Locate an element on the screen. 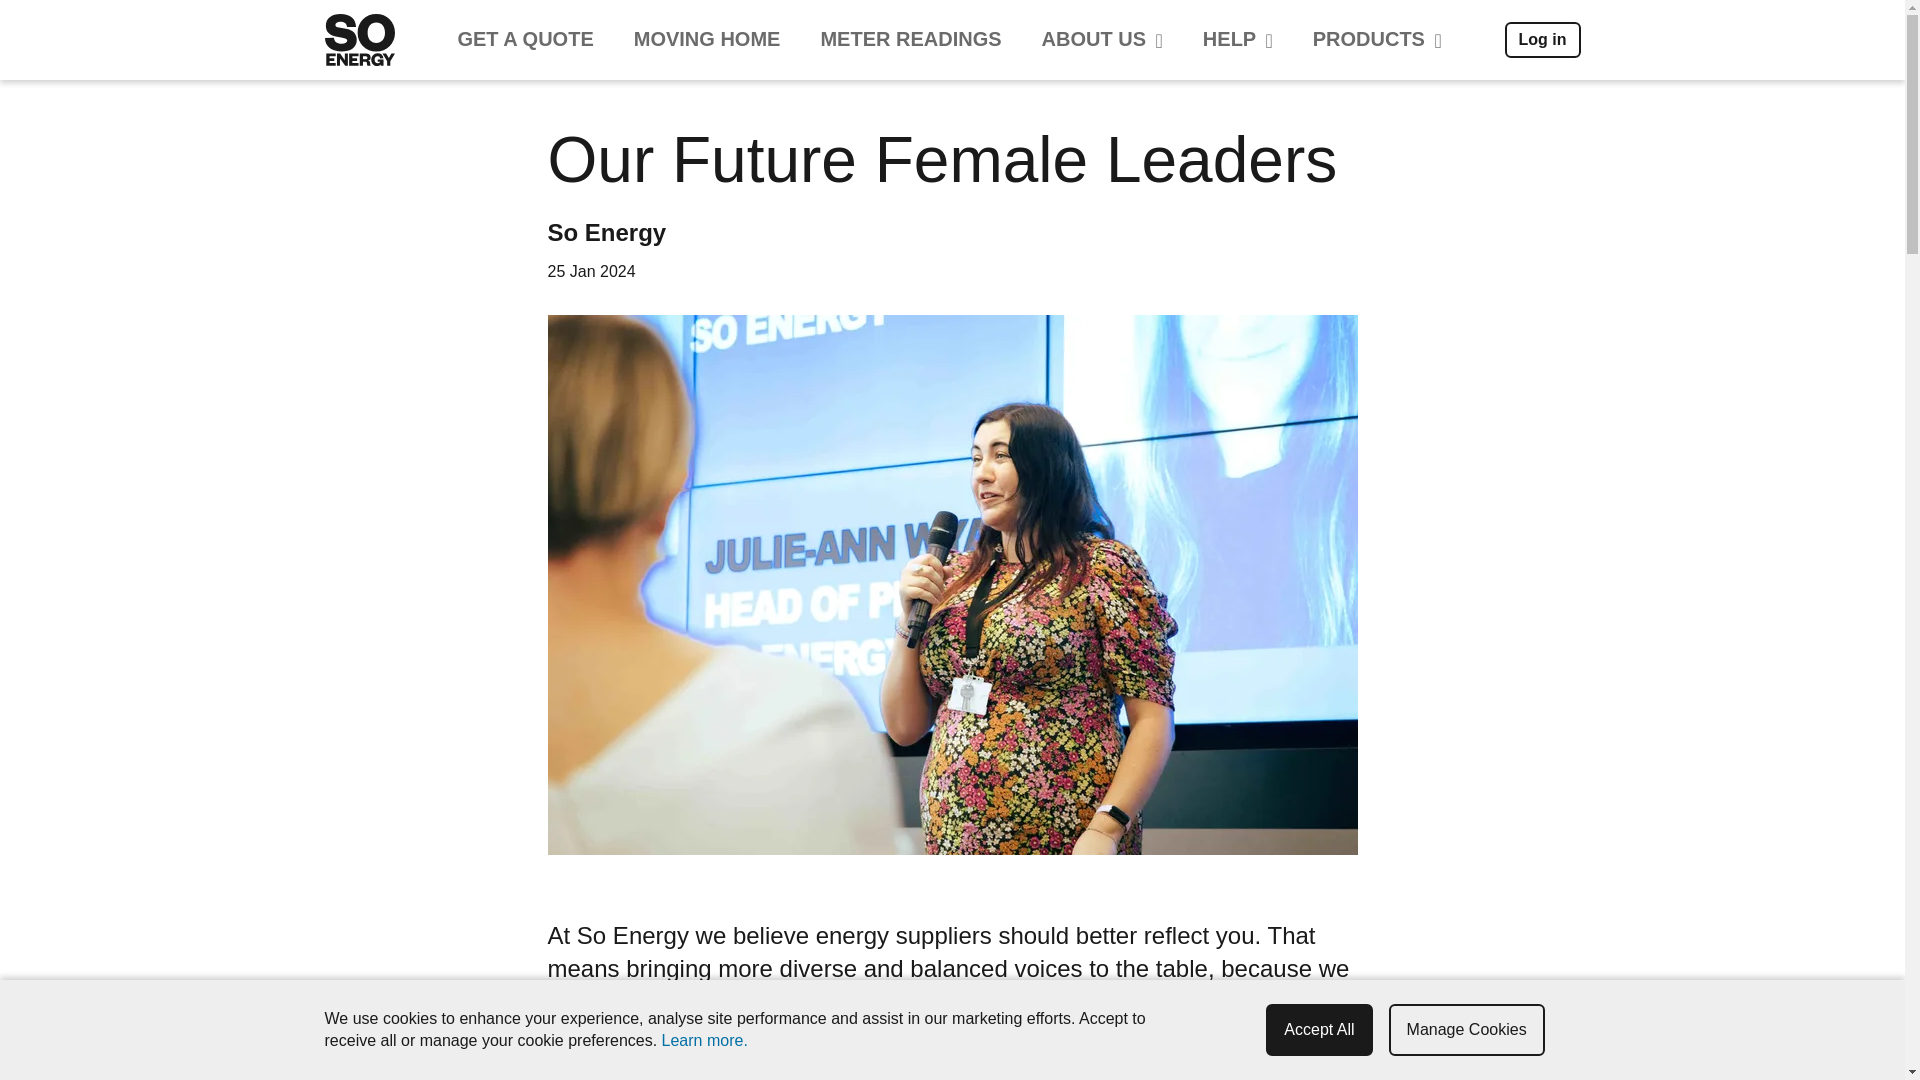 The width and height of the screenshot is (1920, 1080). Log in is located at coordinates (1542, 40).